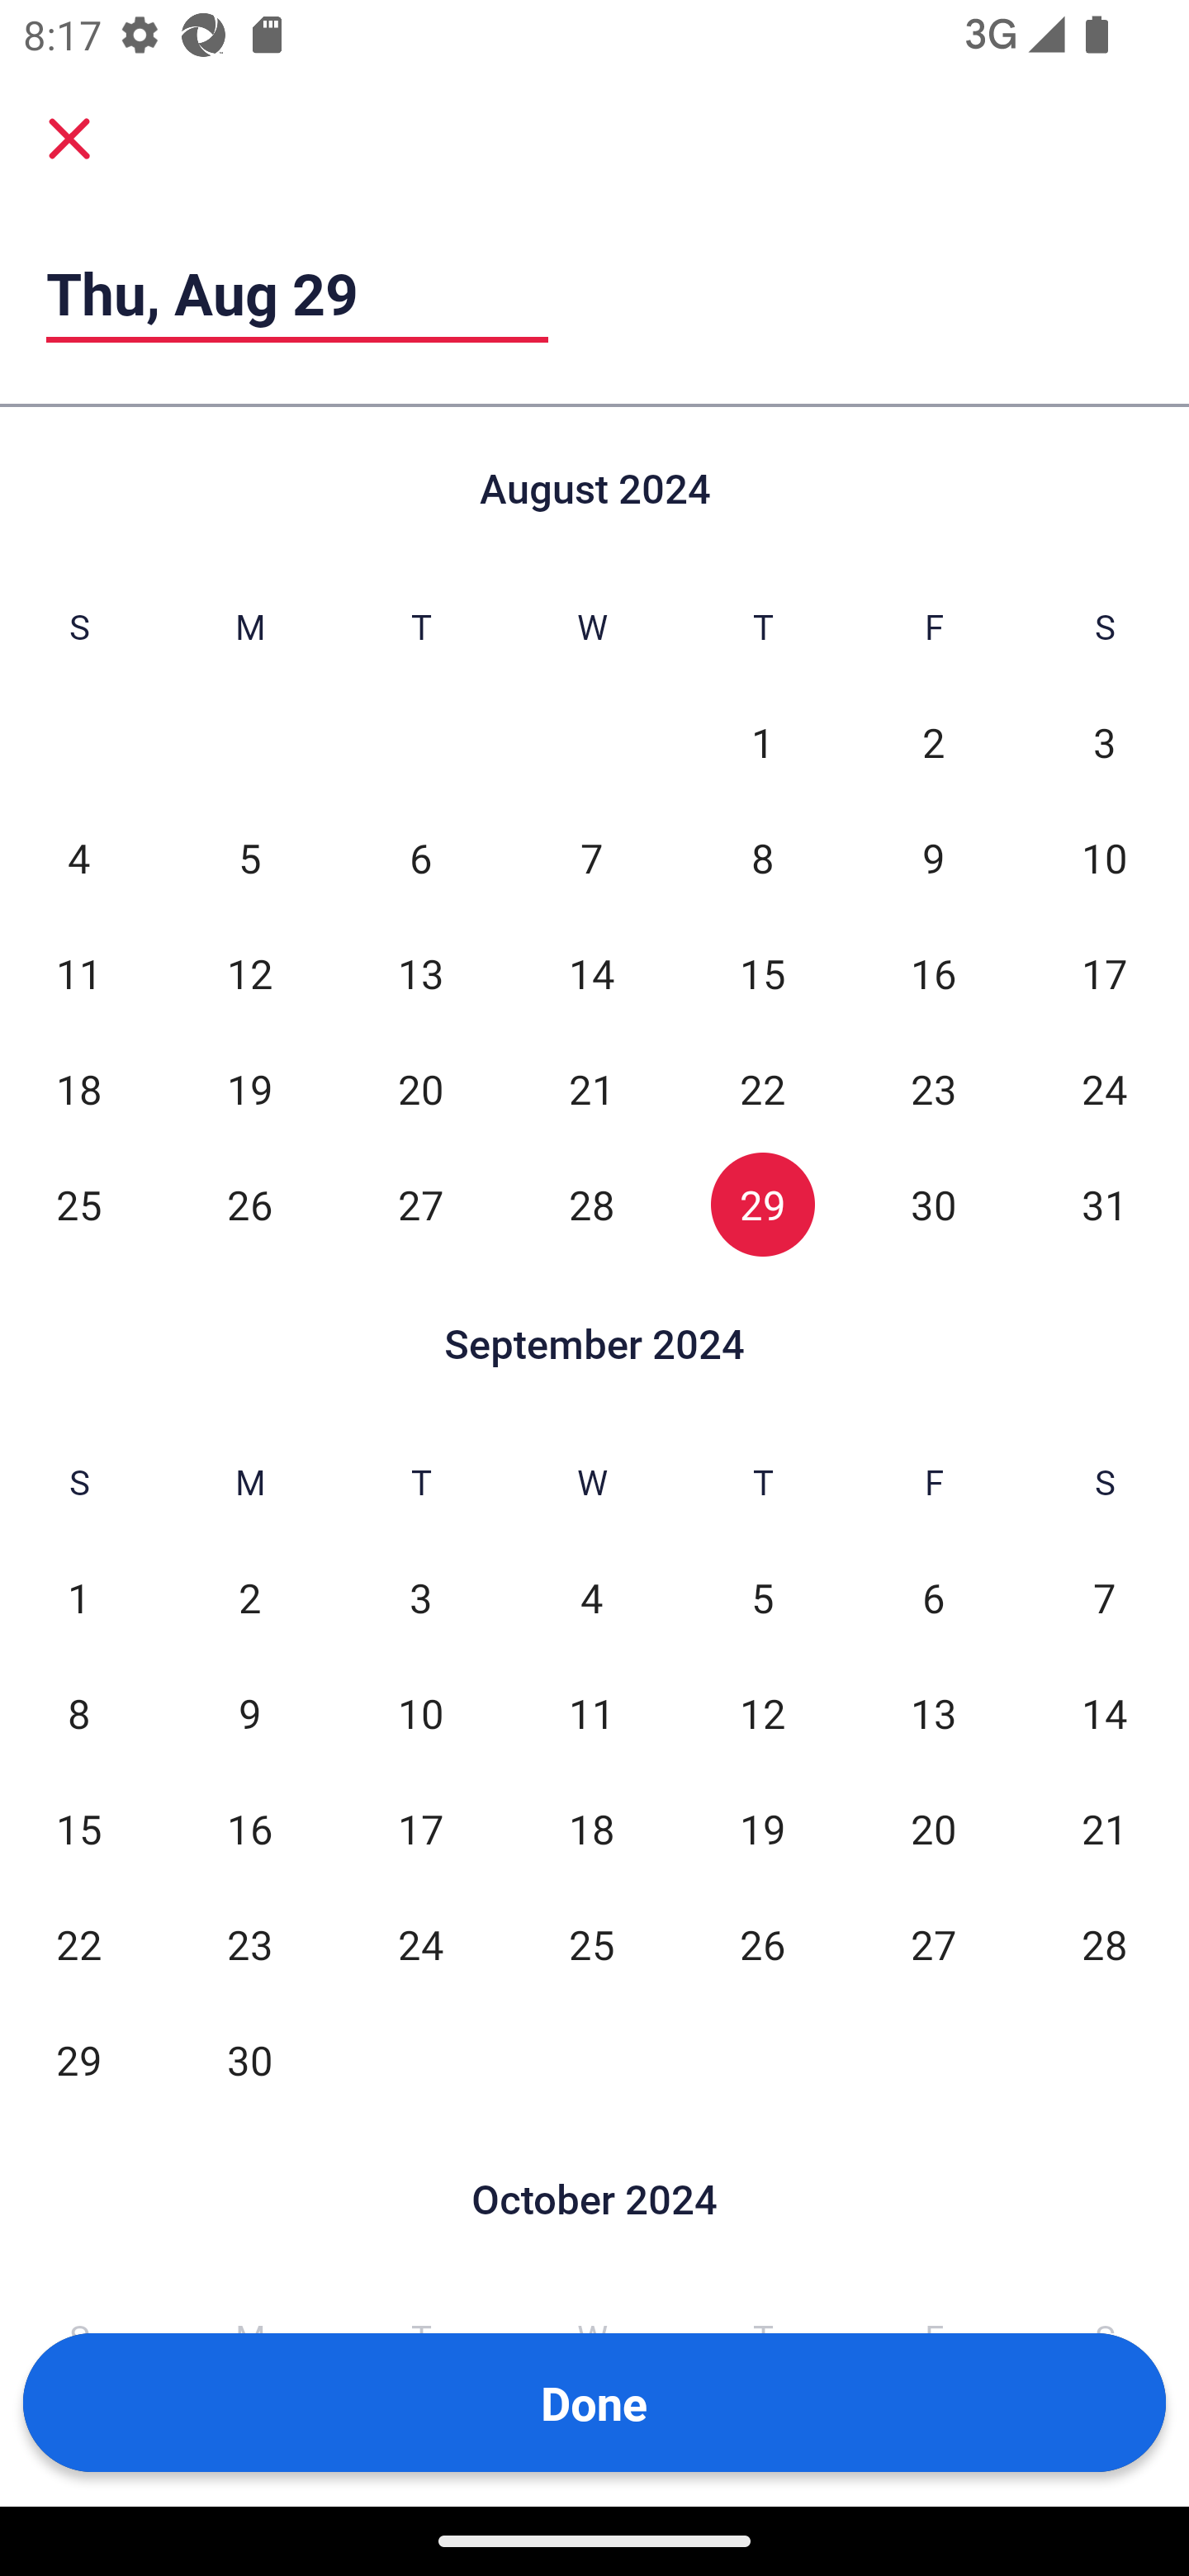 The width and height of the screenshot is (1189, 2576). I want to click on 2 Fri, Aug 2, Not Selected, so click(933, 743).